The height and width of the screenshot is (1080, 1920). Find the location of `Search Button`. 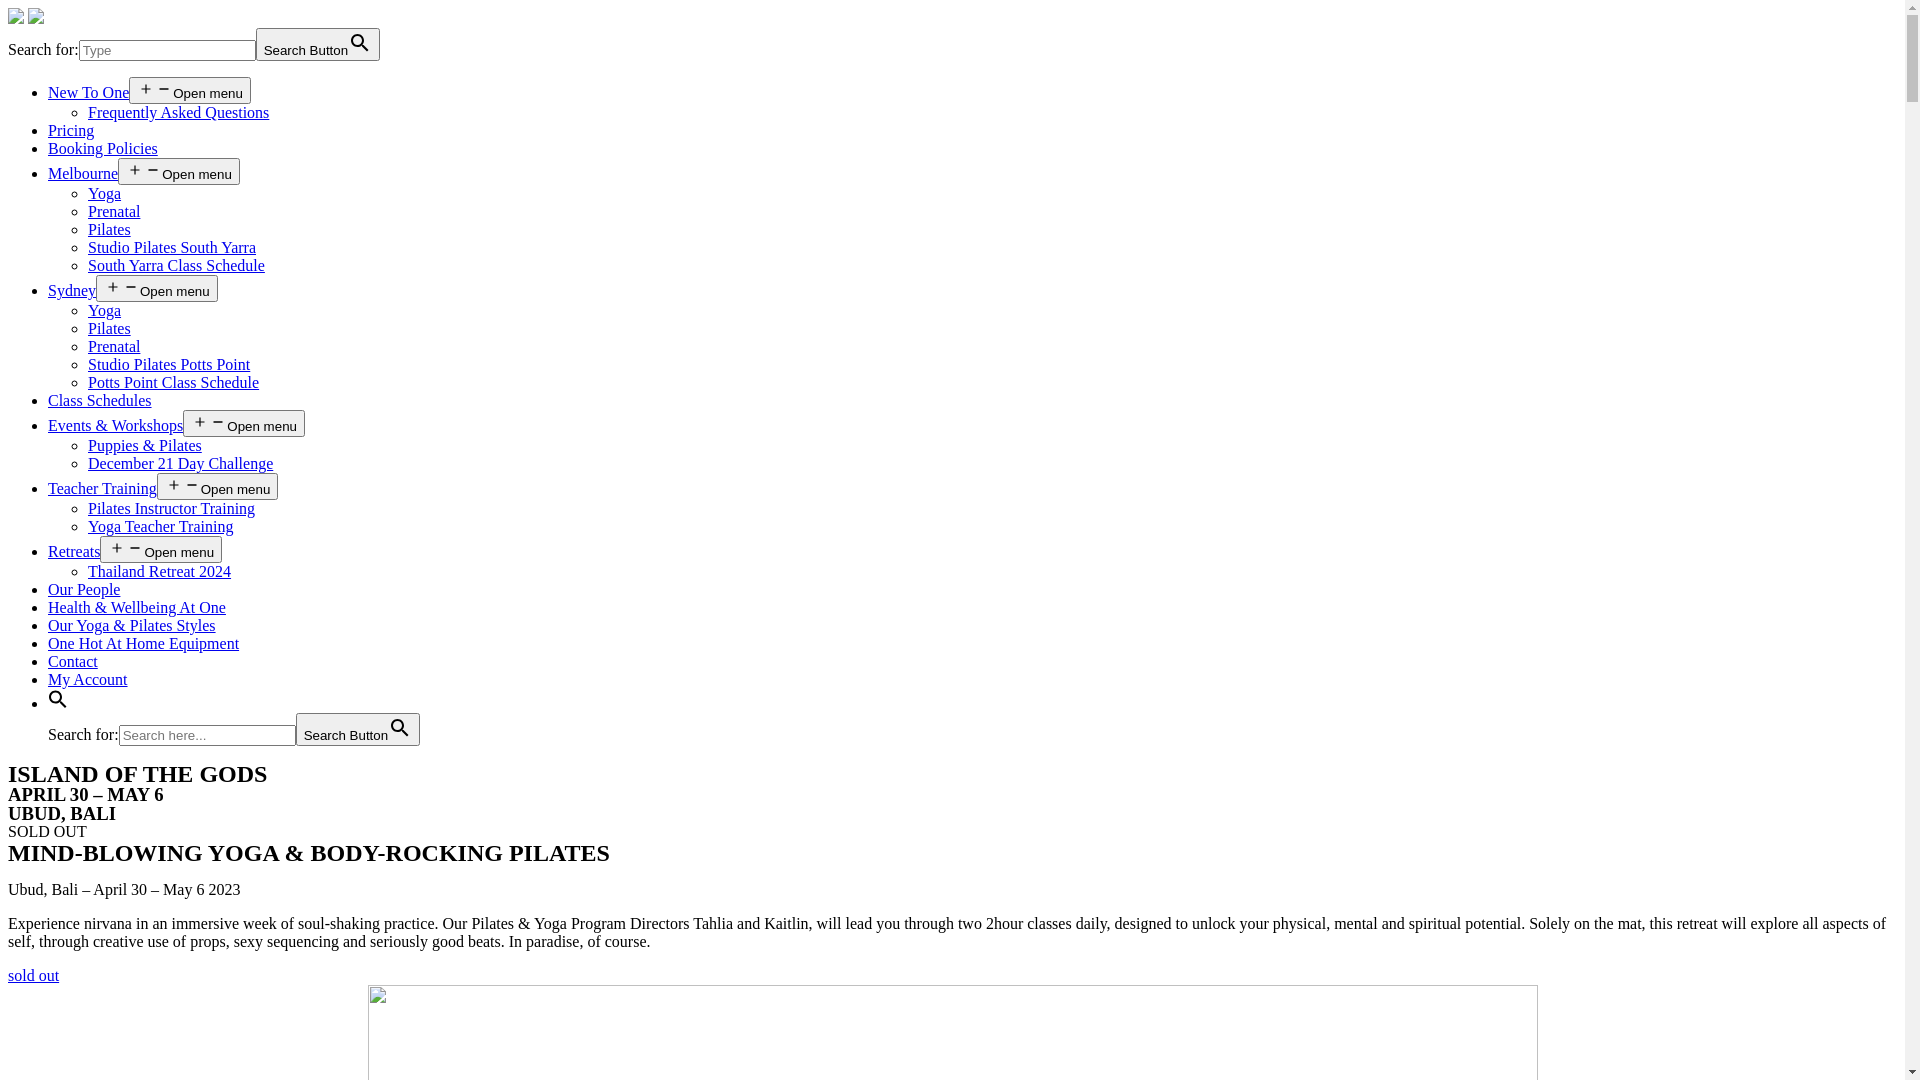

Search Button is located at coordinates (358, 730).